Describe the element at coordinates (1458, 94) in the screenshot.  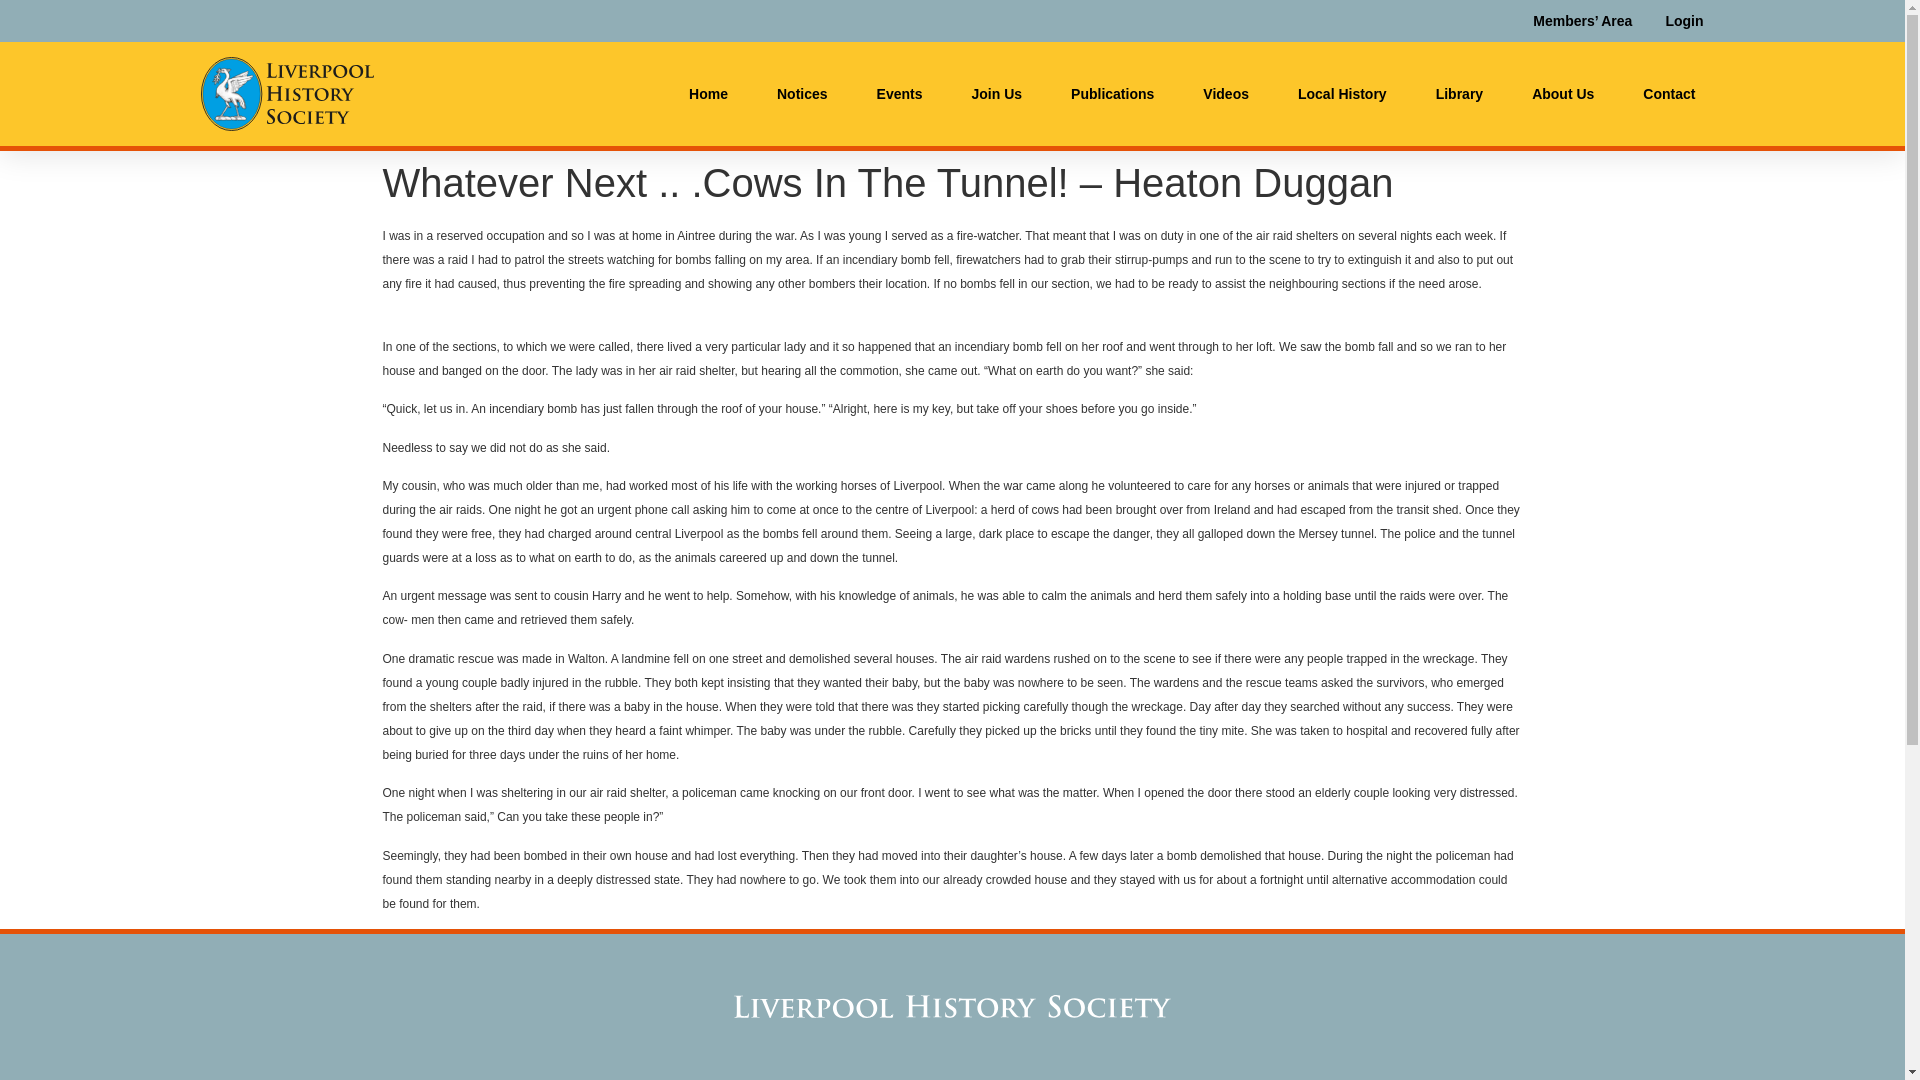
I see `Library` at that location.